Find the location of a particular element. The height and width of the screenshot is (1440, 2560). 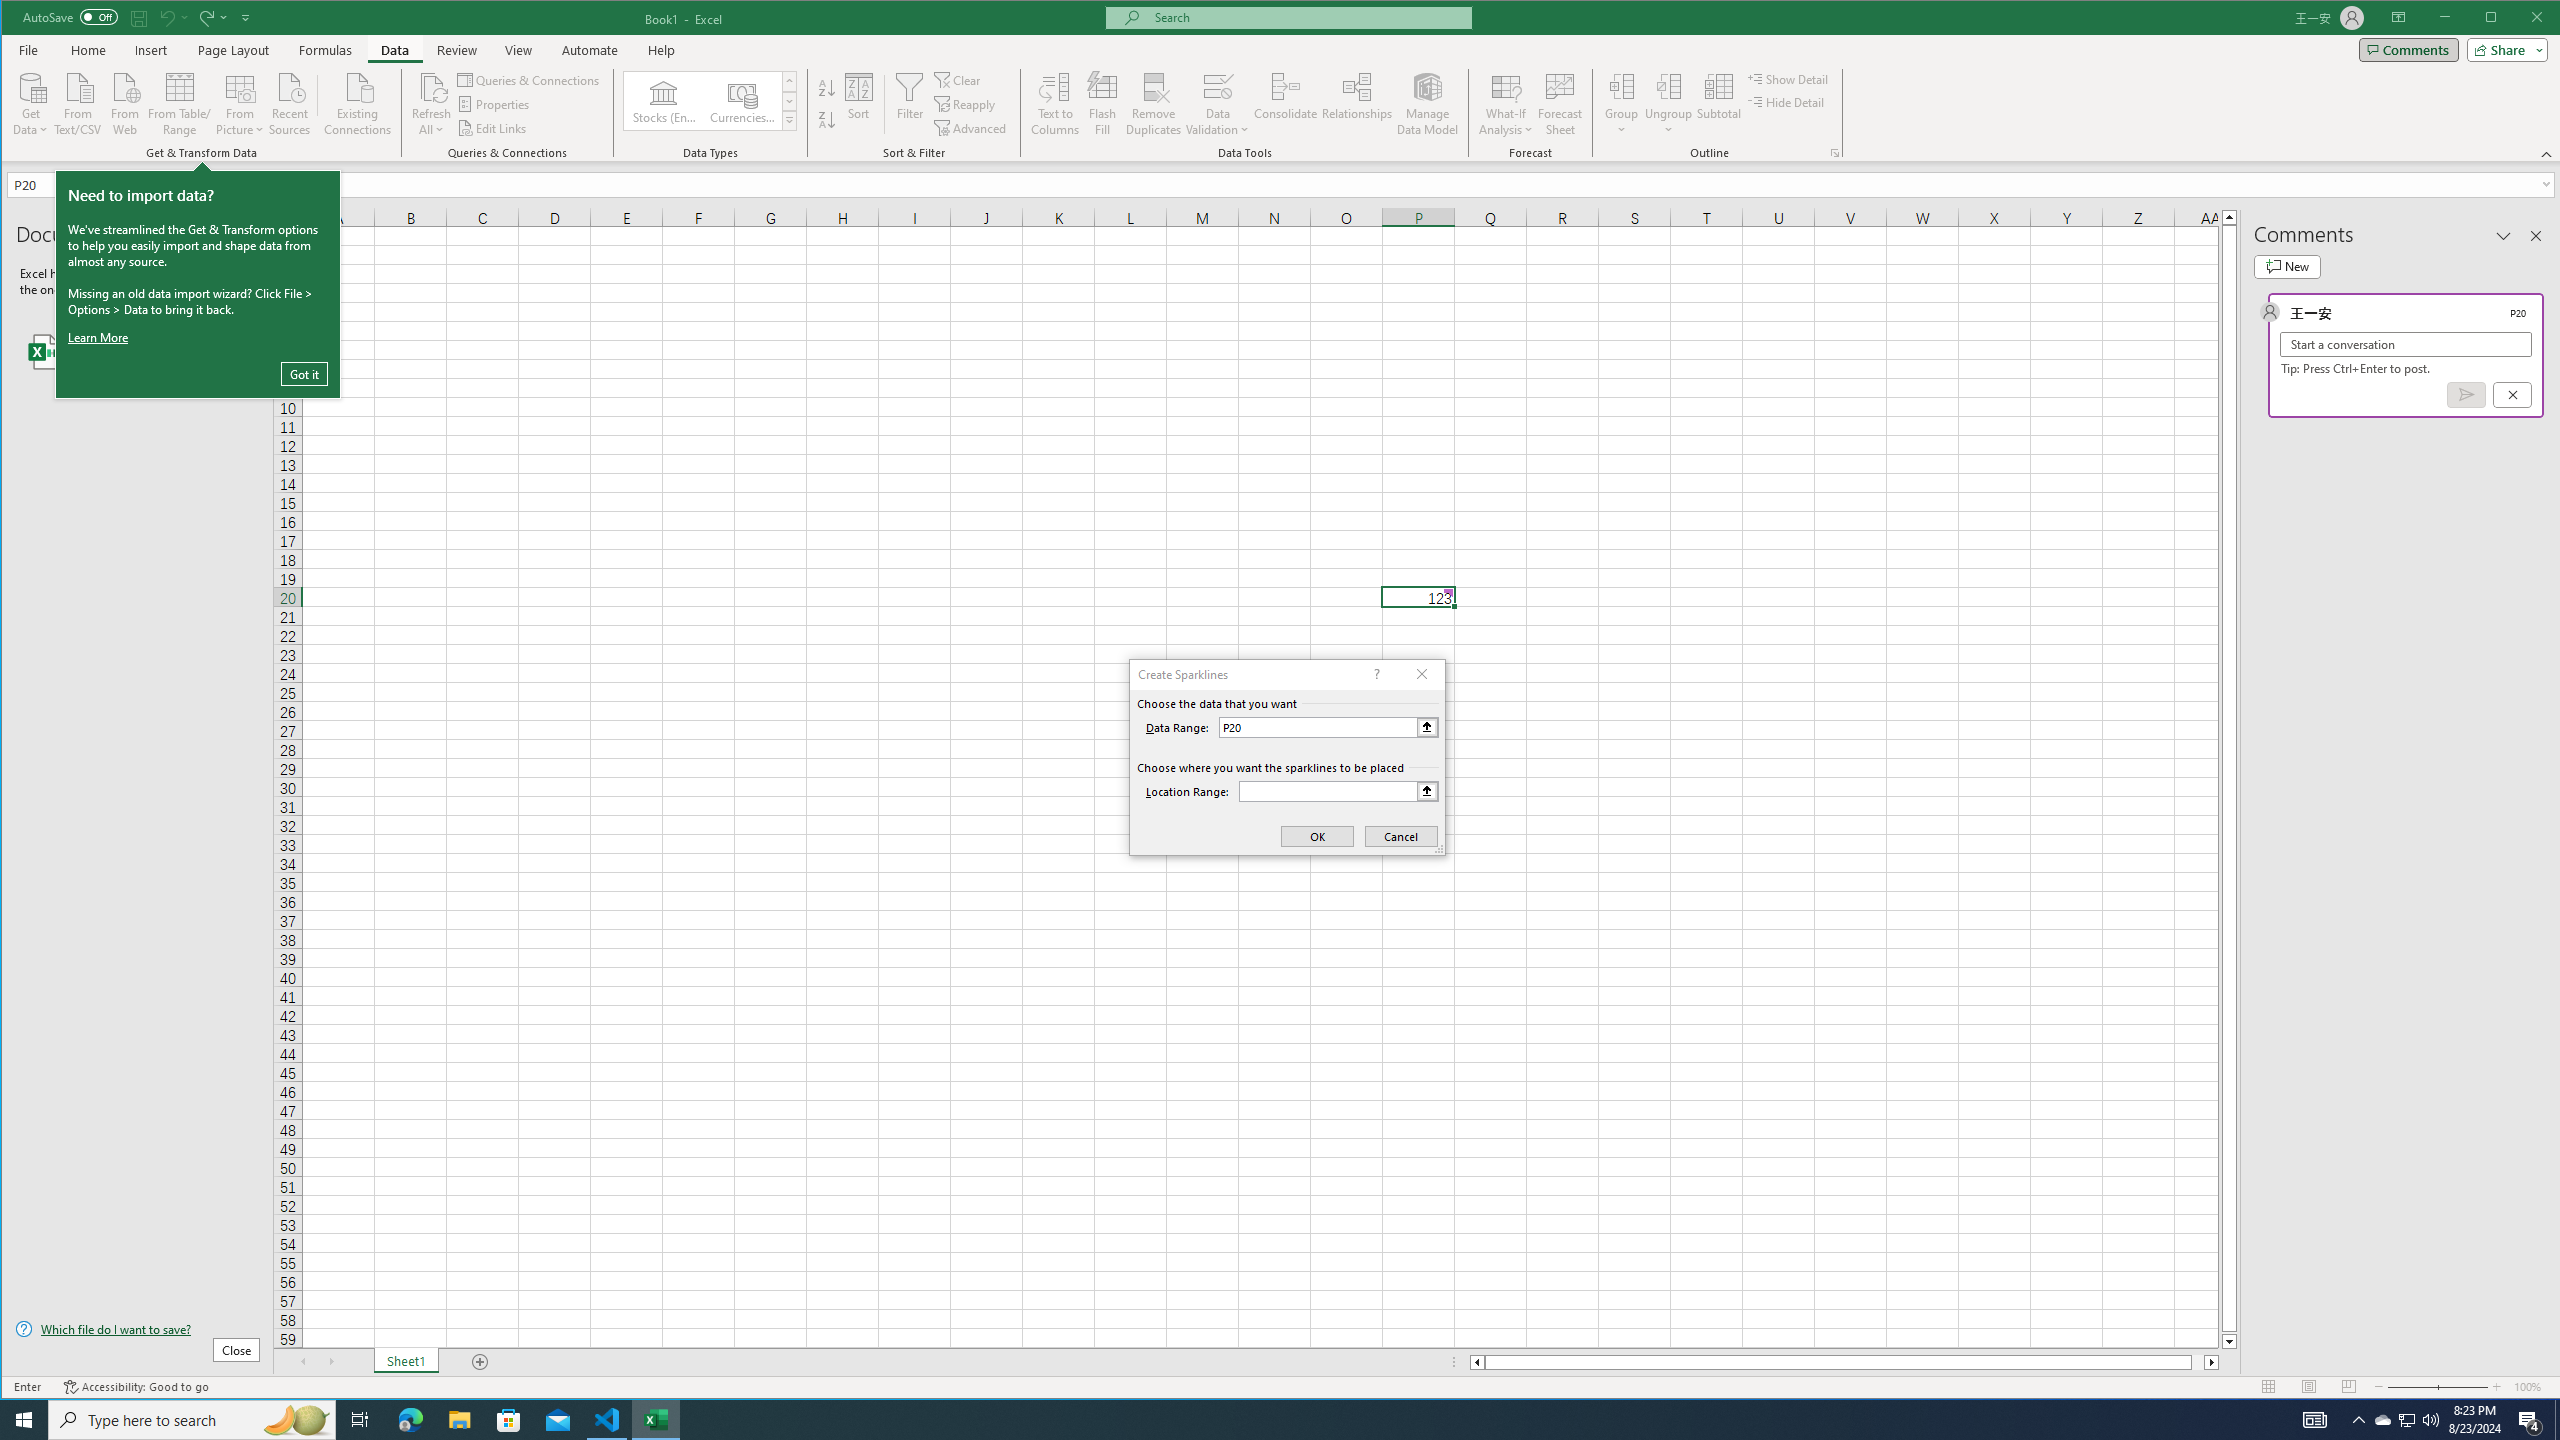

Name Box is located at coordinates (48, 184).